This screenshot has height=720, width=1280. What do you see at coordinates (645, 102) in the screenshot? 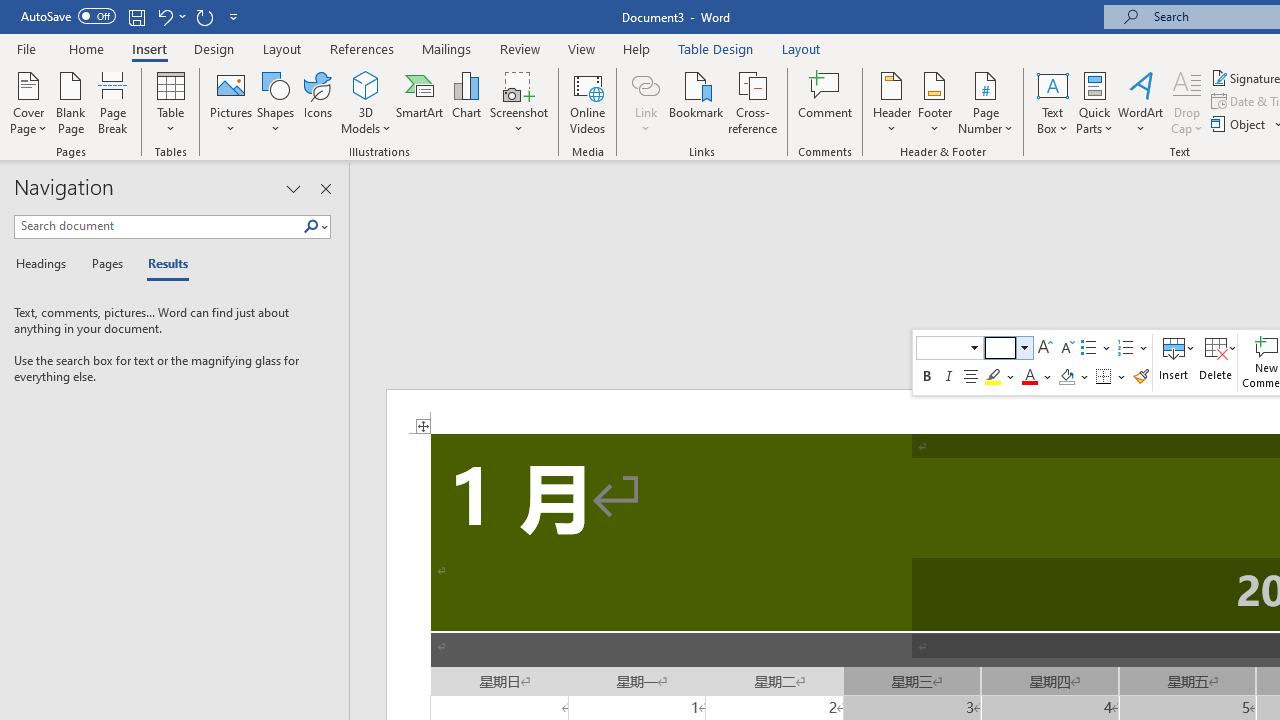
I see `Link` at bounding box center [645, 102].